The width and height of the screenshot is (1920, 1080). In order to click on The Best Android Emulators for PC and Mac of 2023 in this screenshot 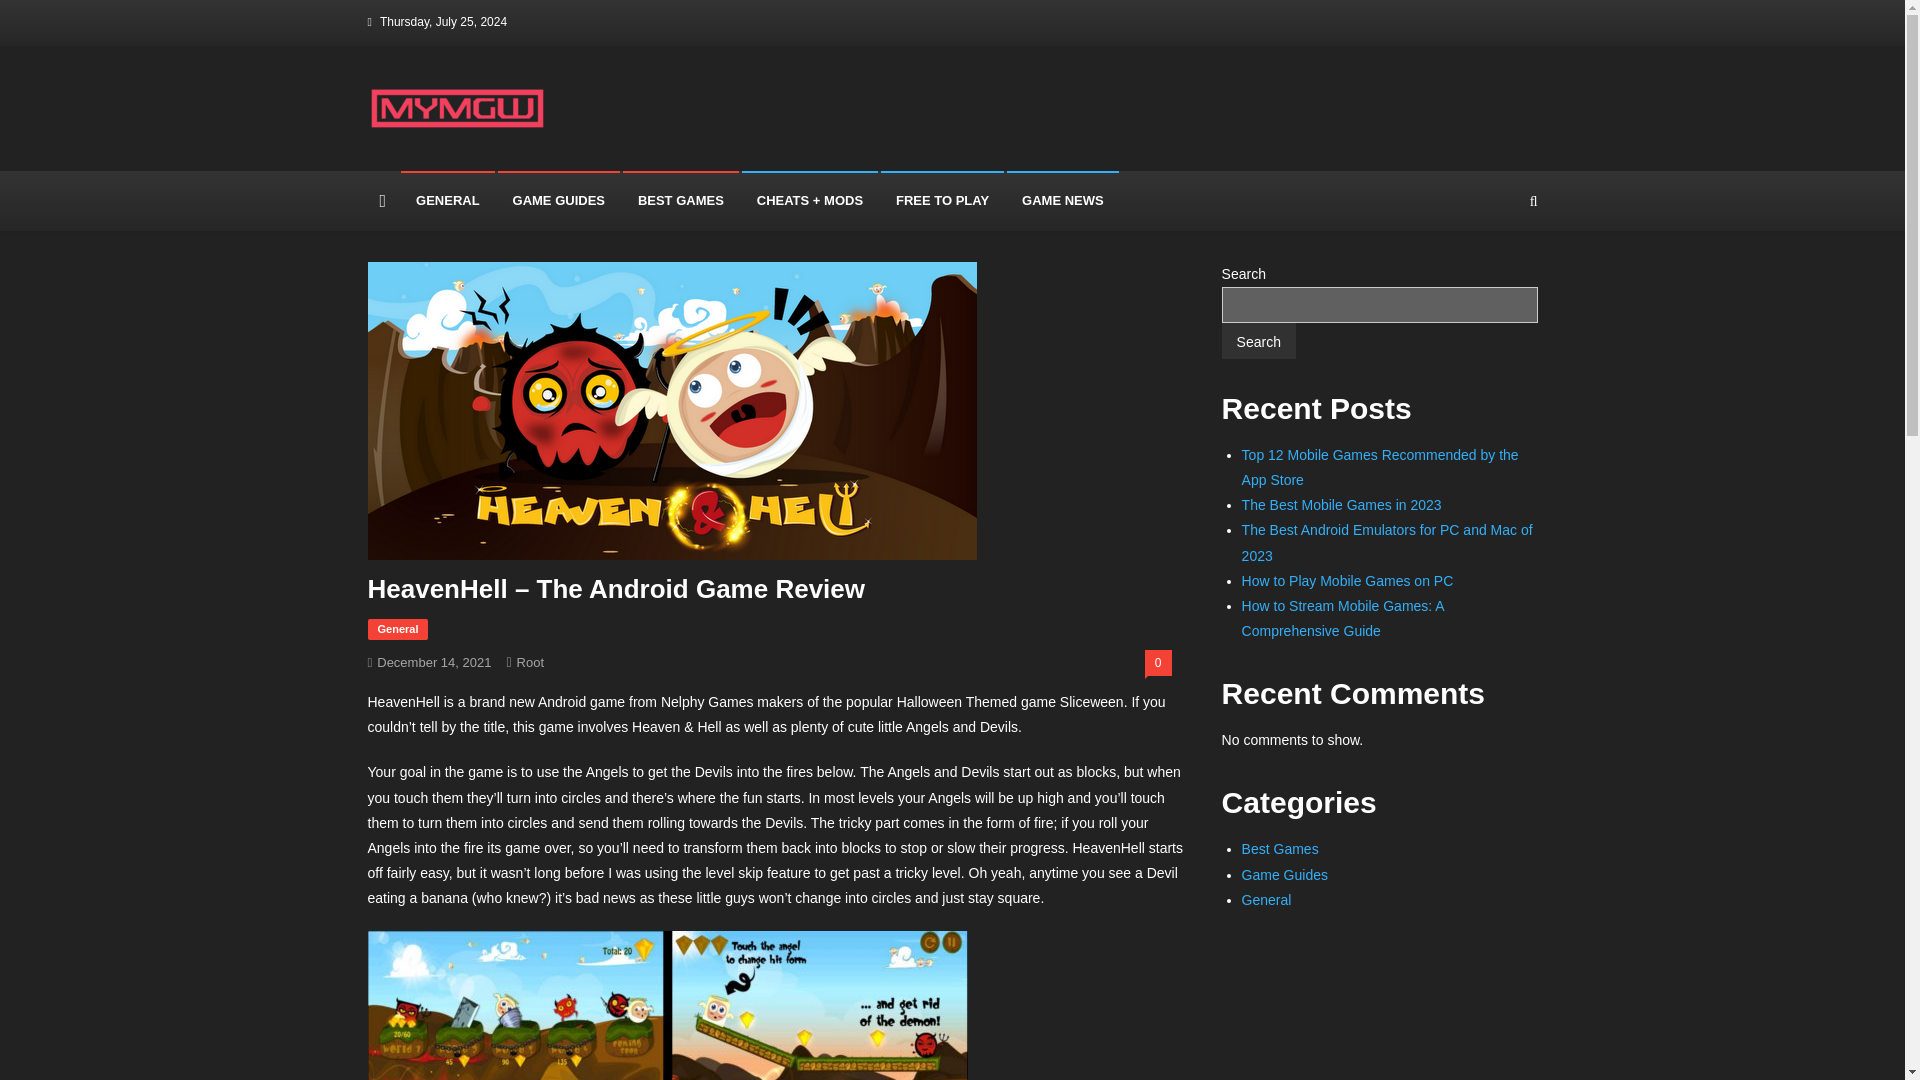, I will do `click(1387, 542)`.